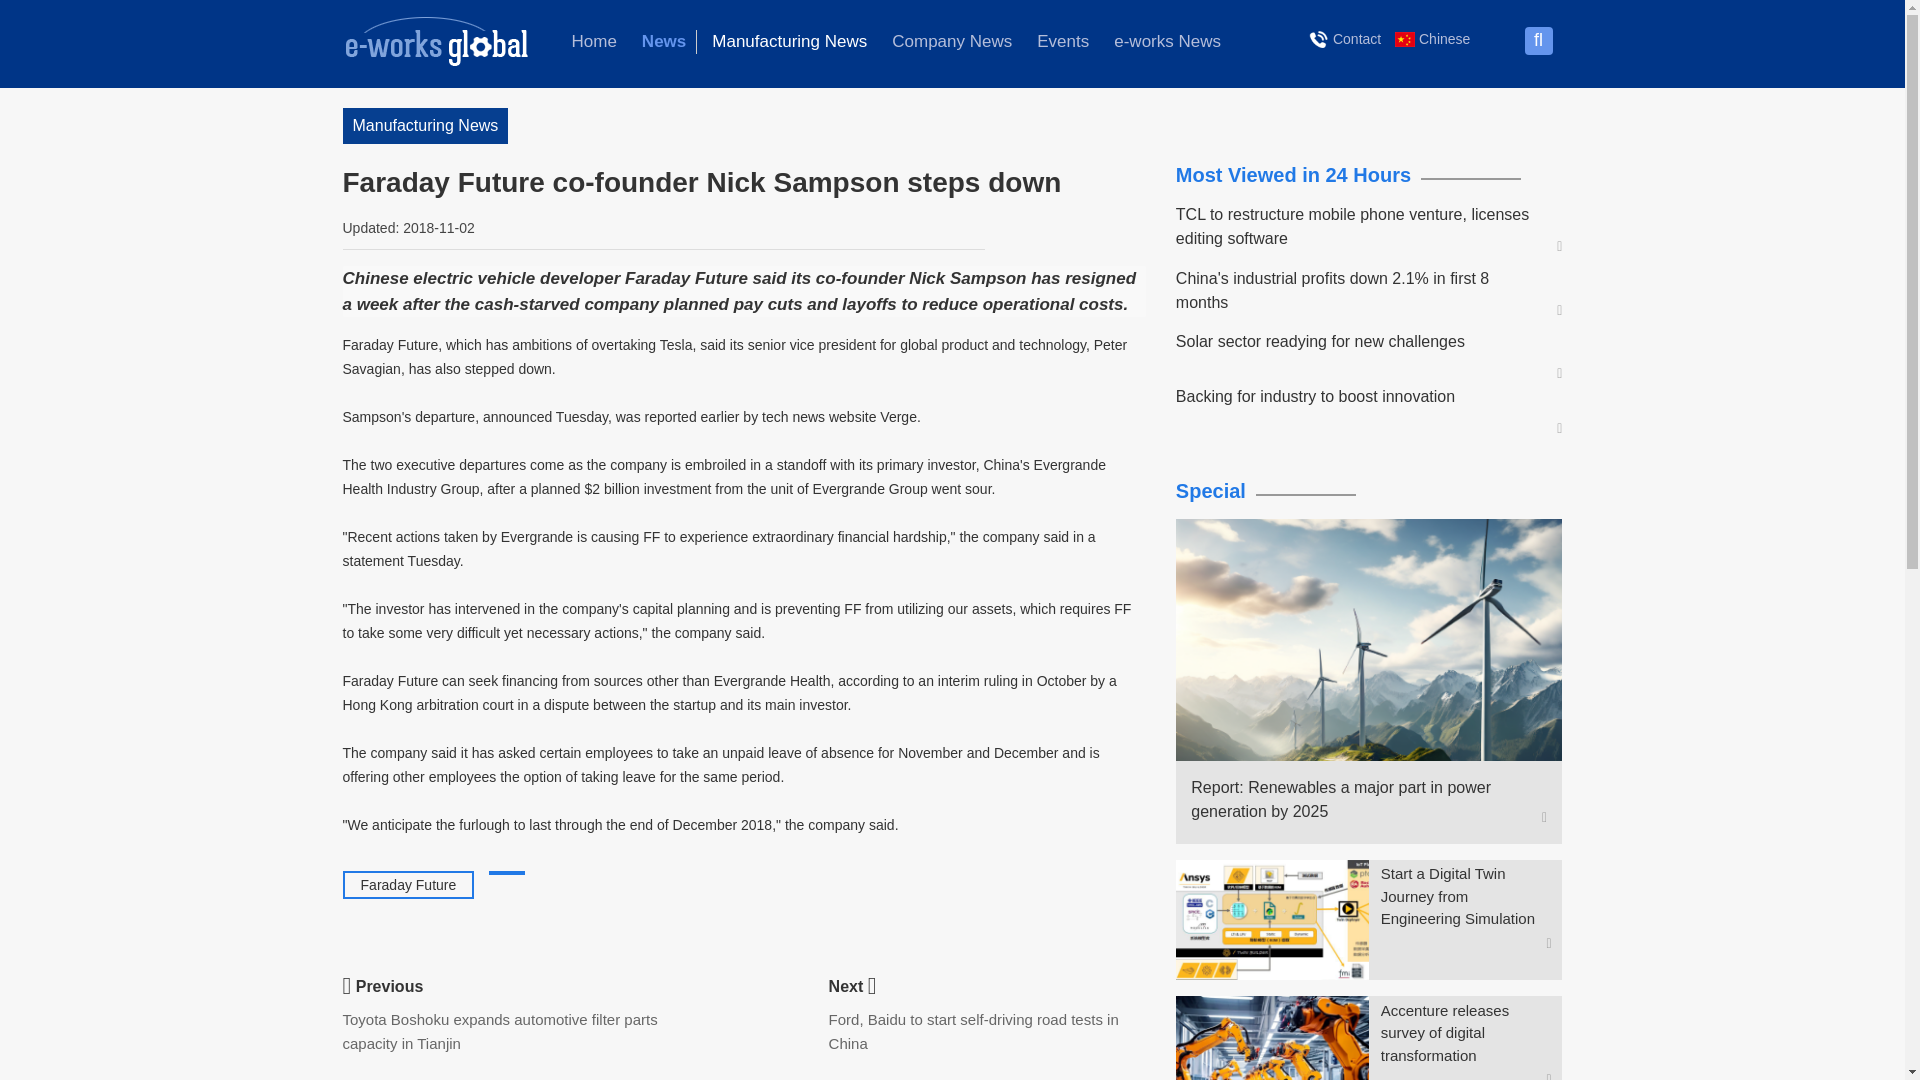 The height and width of the screenshot is (1080, 1920). I want to click on Report: Renewables a major part in power generation by 2025, so click(1359, 800).